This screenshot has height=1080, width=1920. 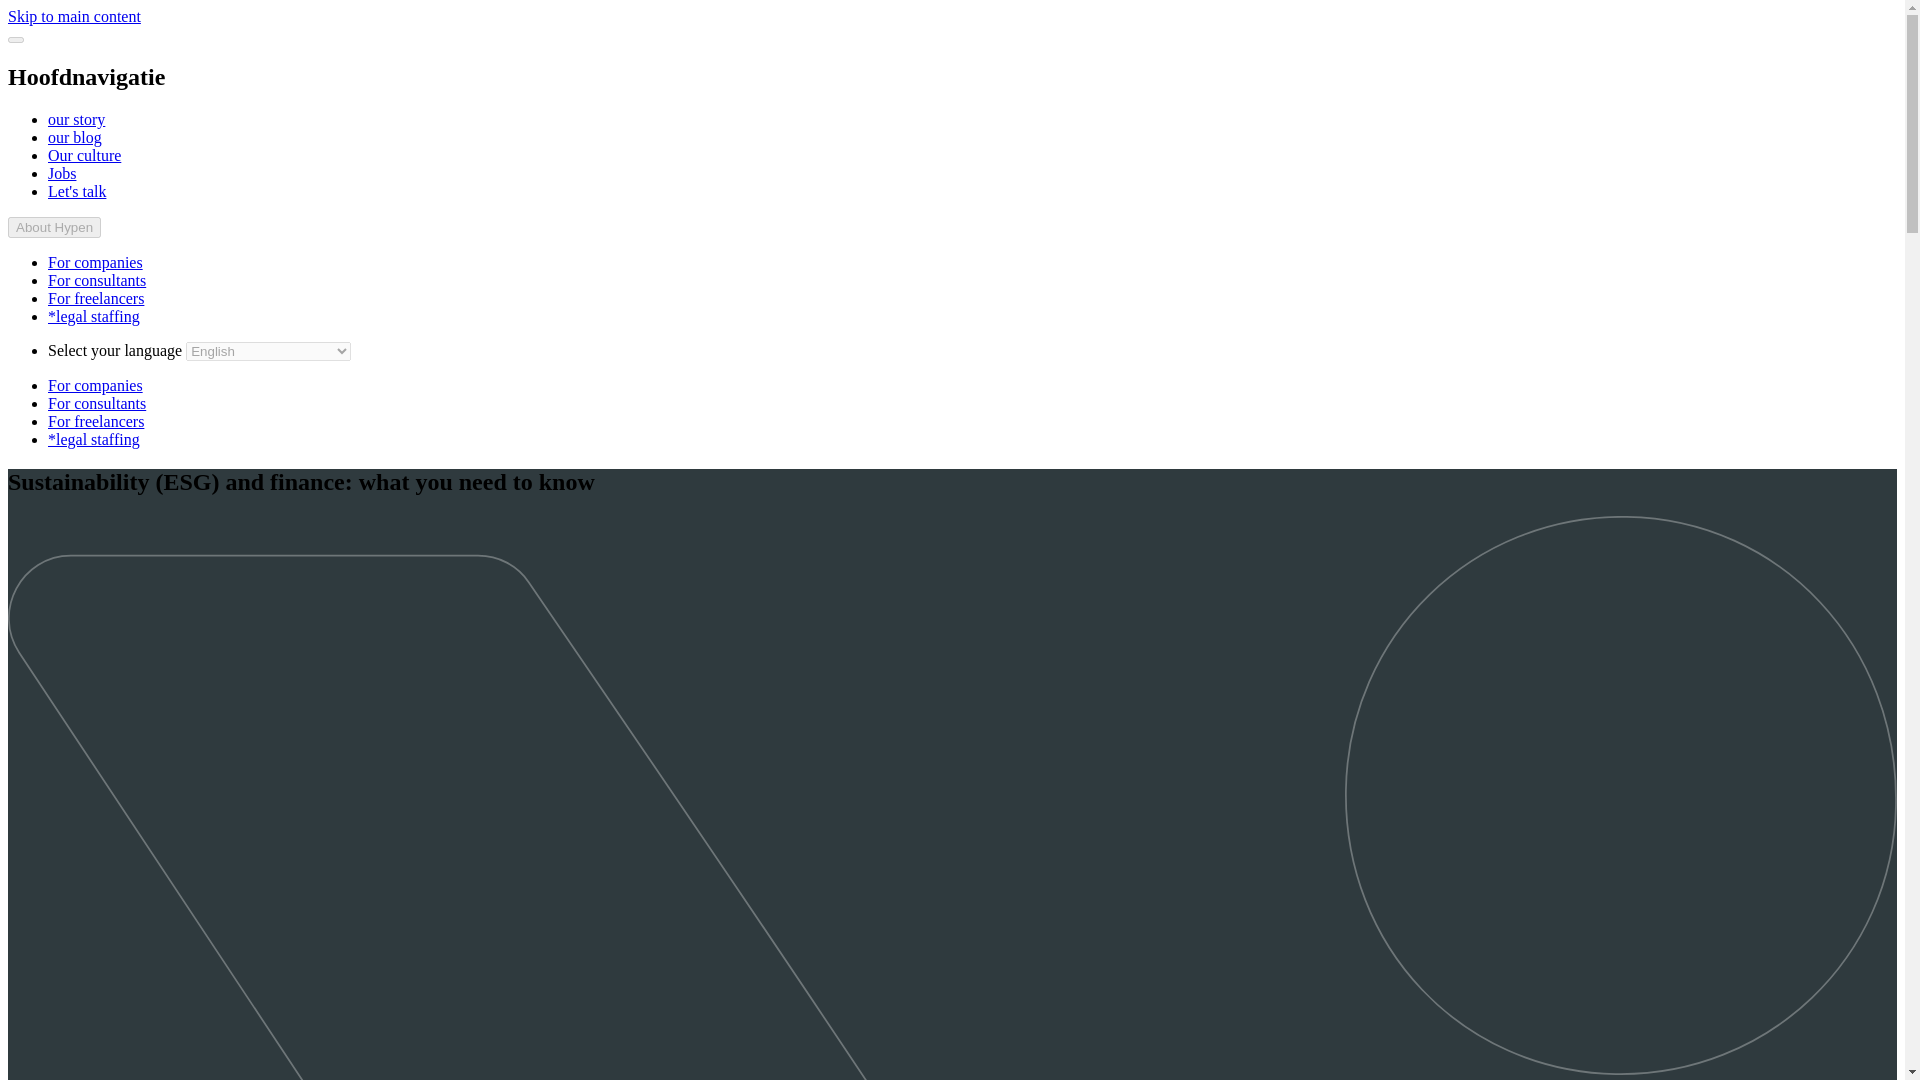 I want to click on For companies, so click(x=95, y=262).